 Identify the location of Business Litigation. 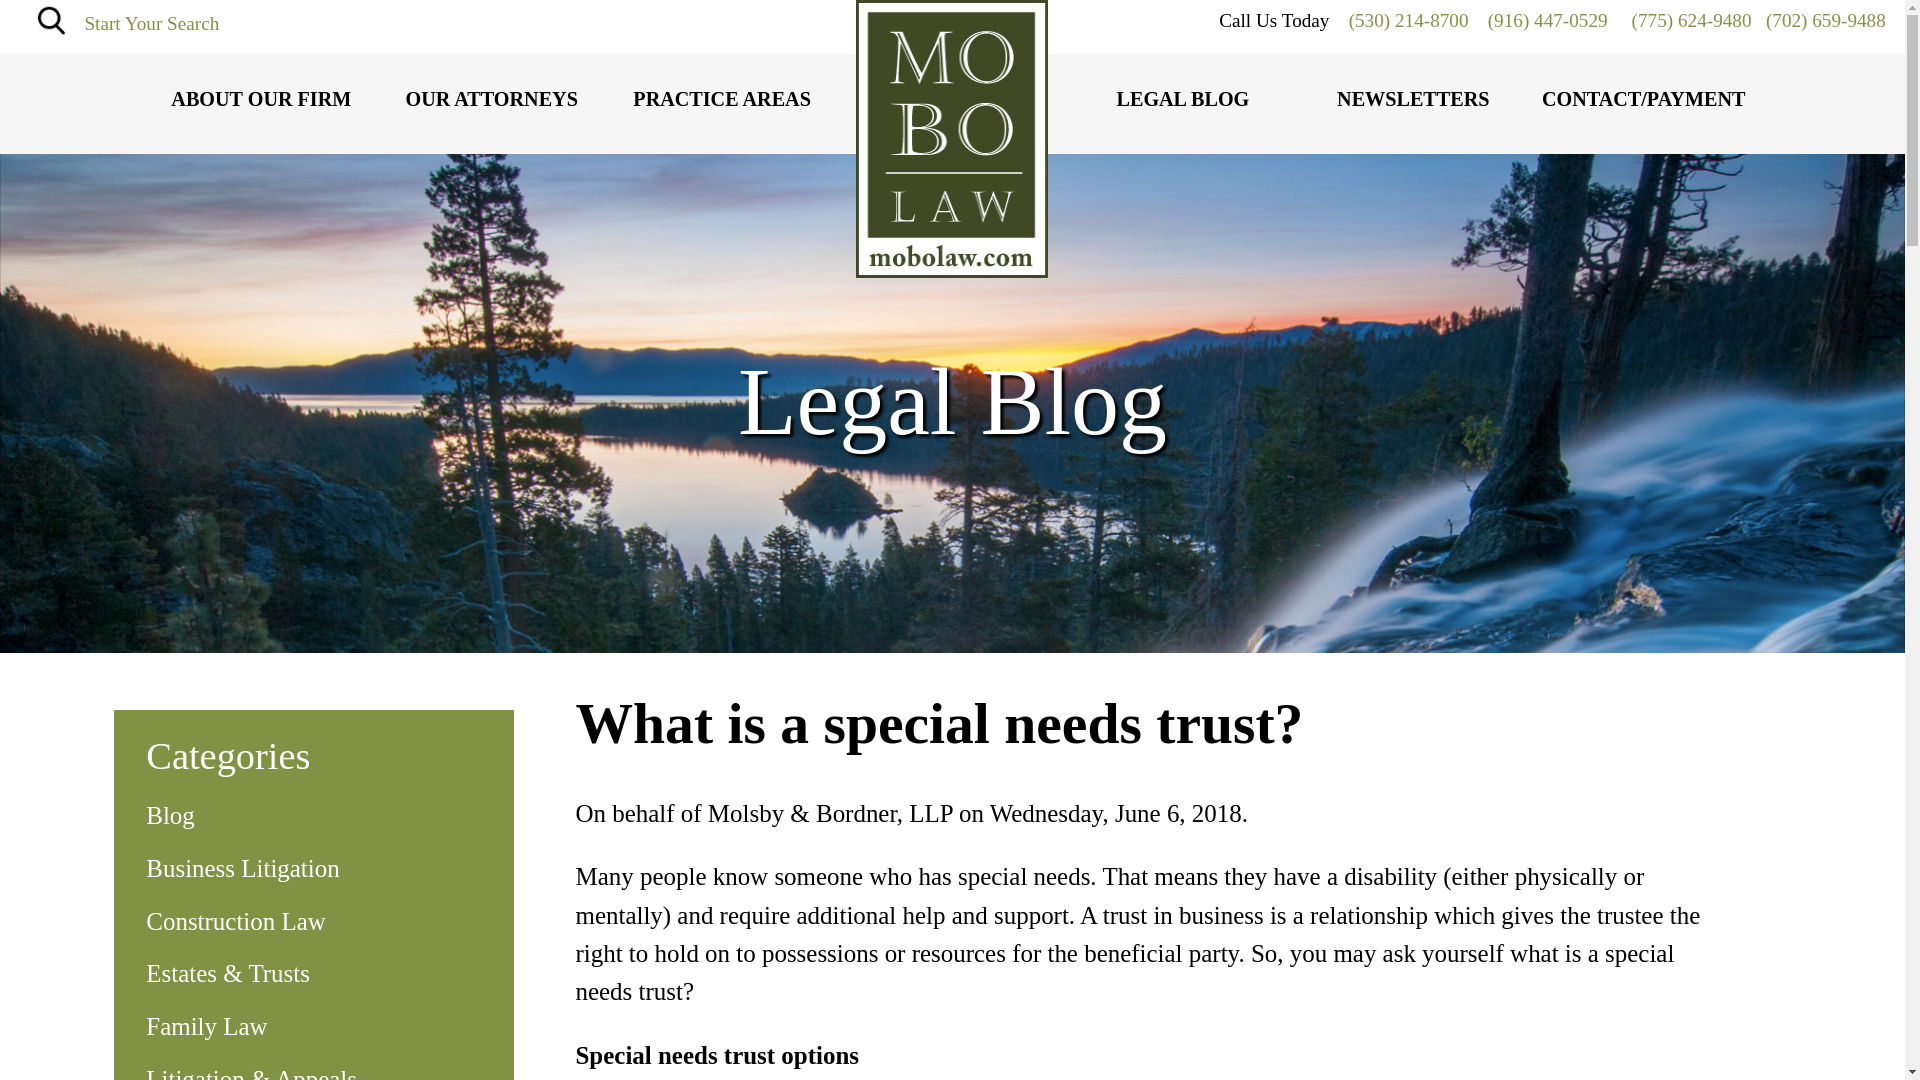
(313, 868).